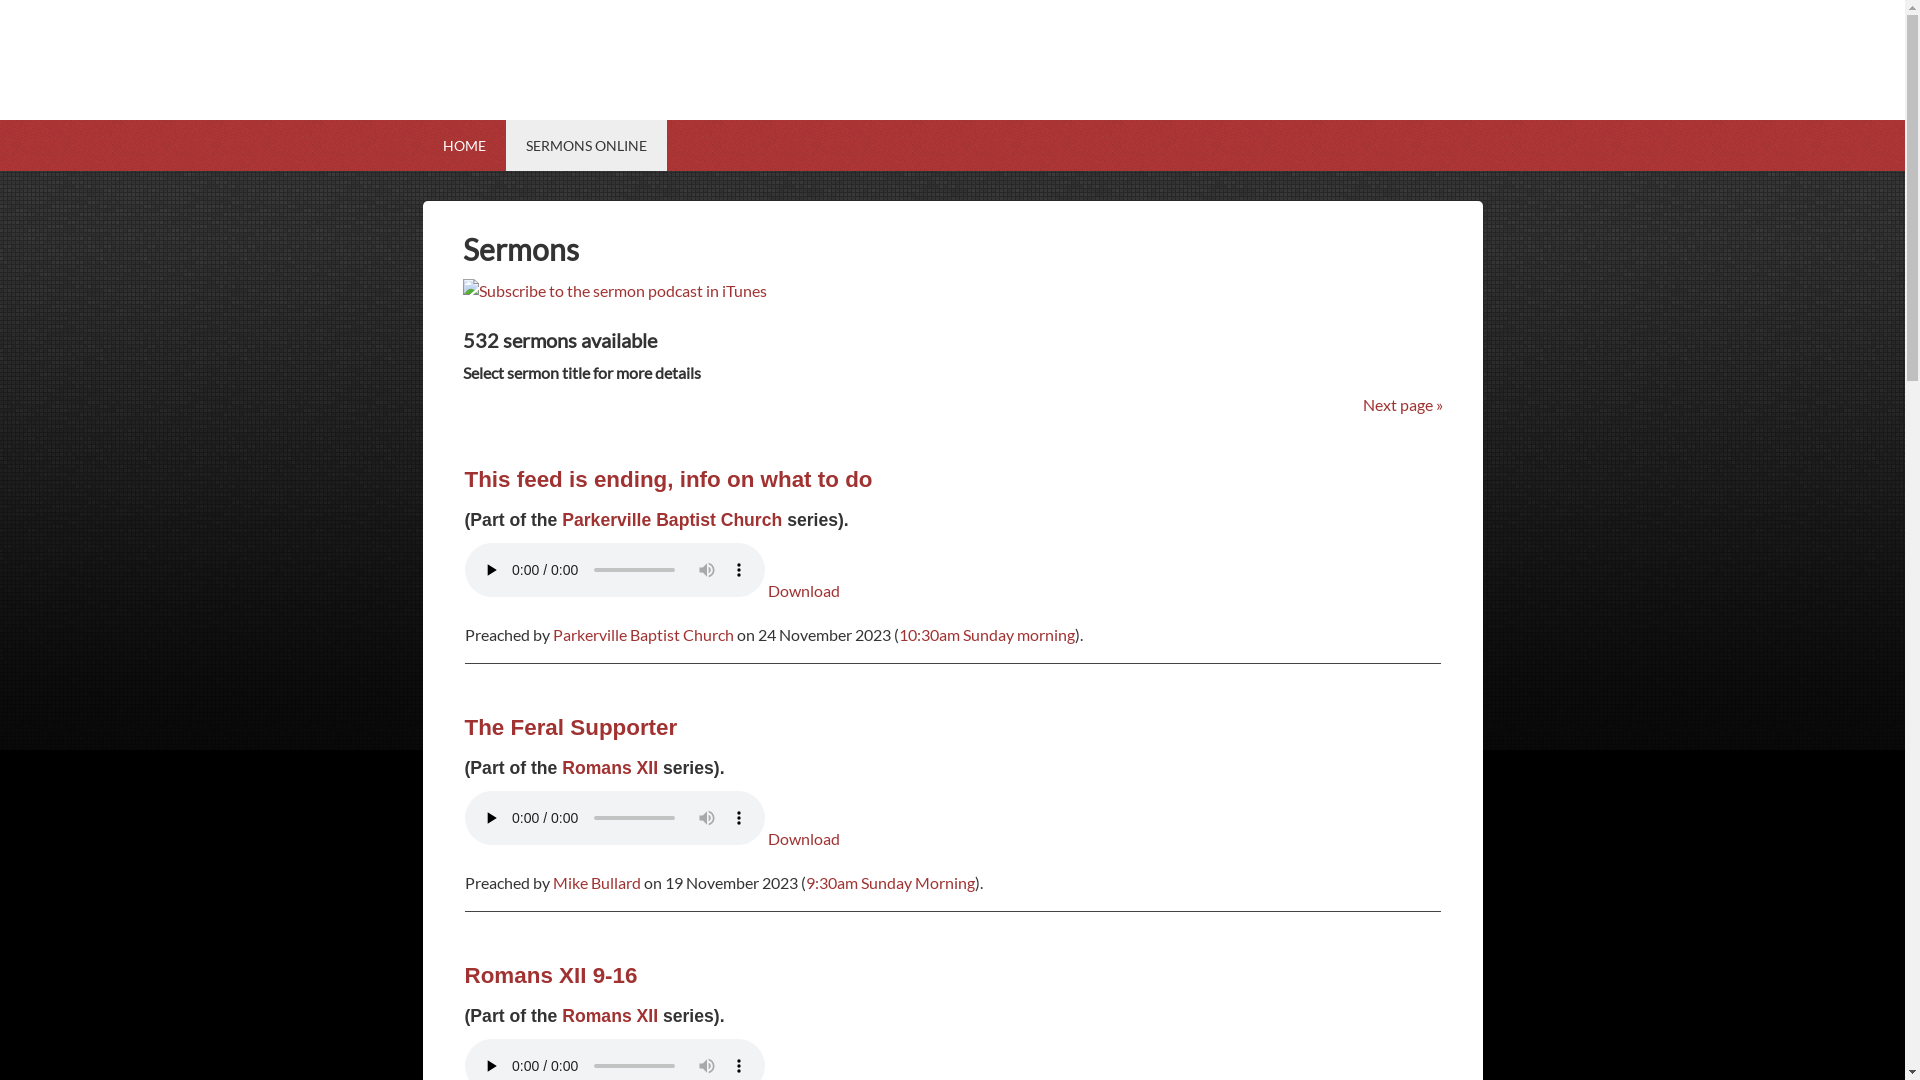  Describe the element at coordinates (642, 634) in the screenshot. I see `Parkerville Baptist Church` at that location.